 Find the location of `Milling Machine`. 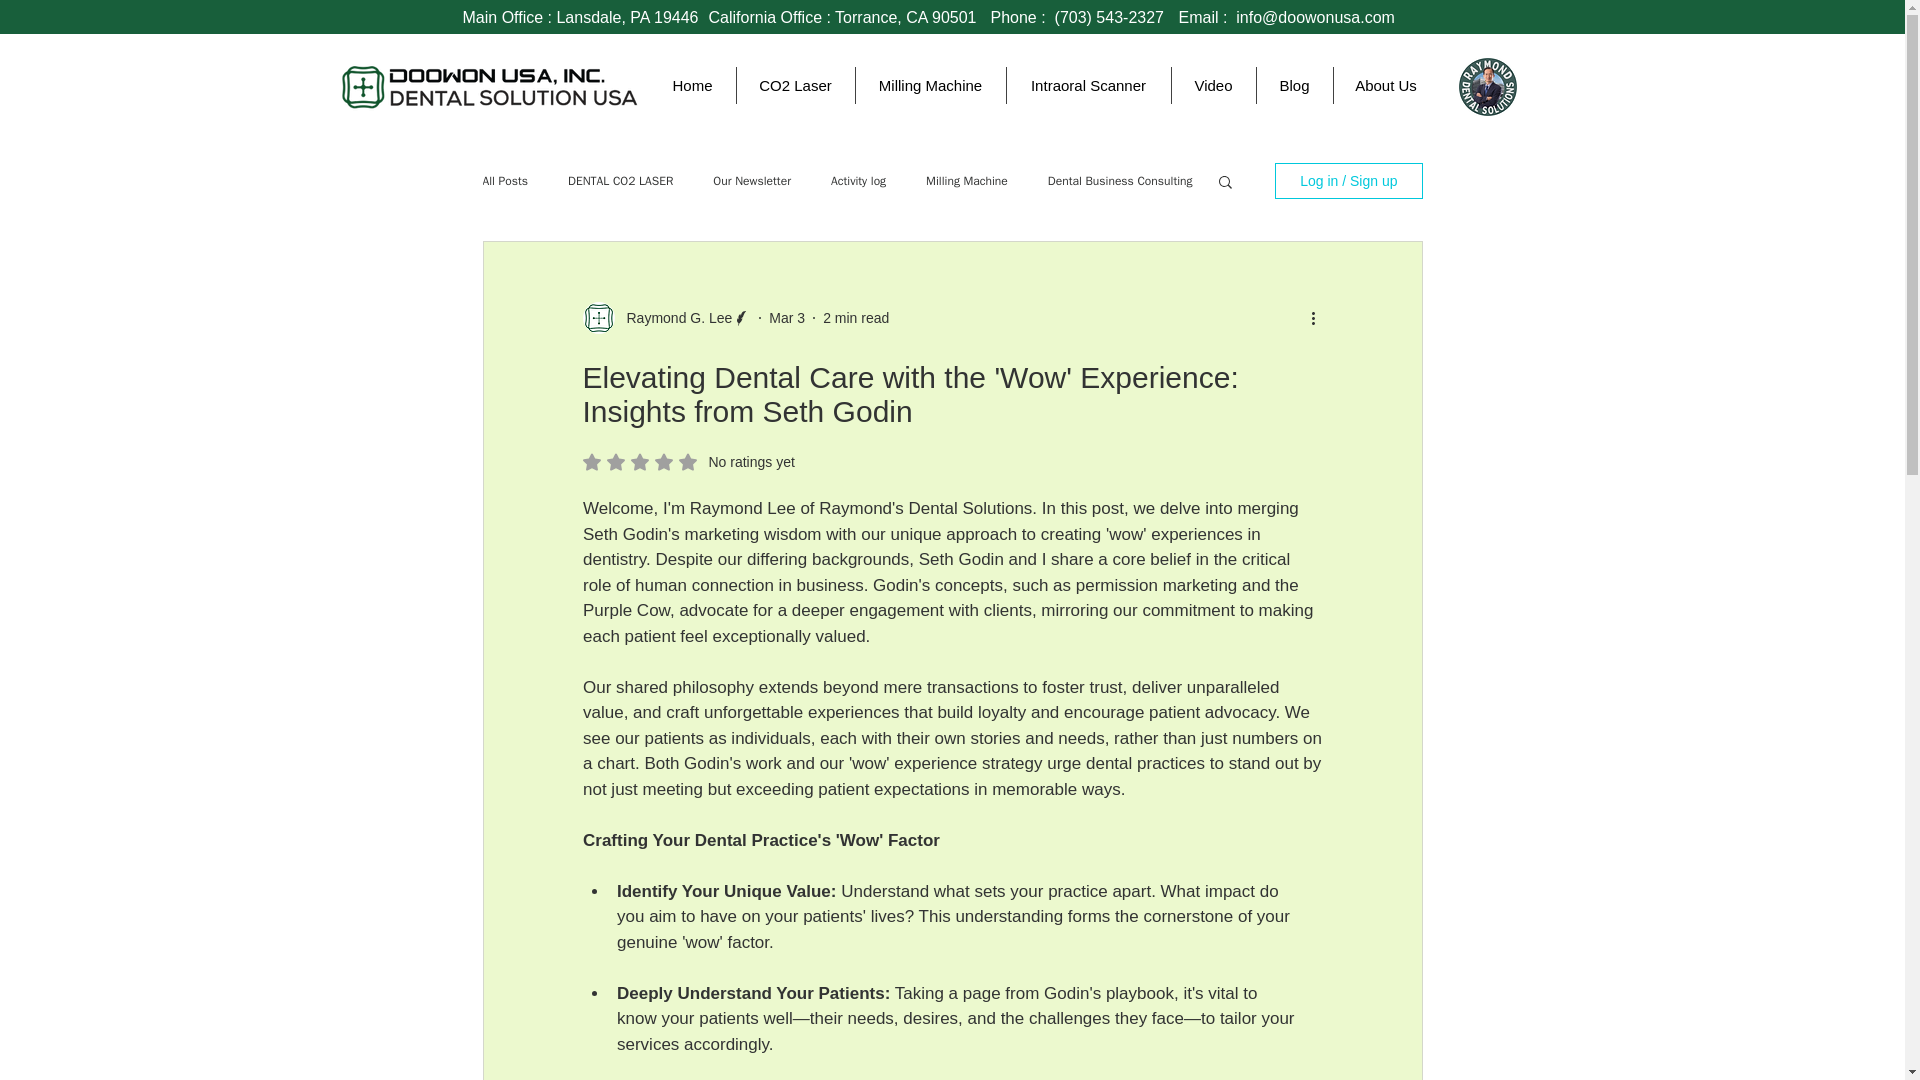

Milling Machine is located at coordinates (929, 84).